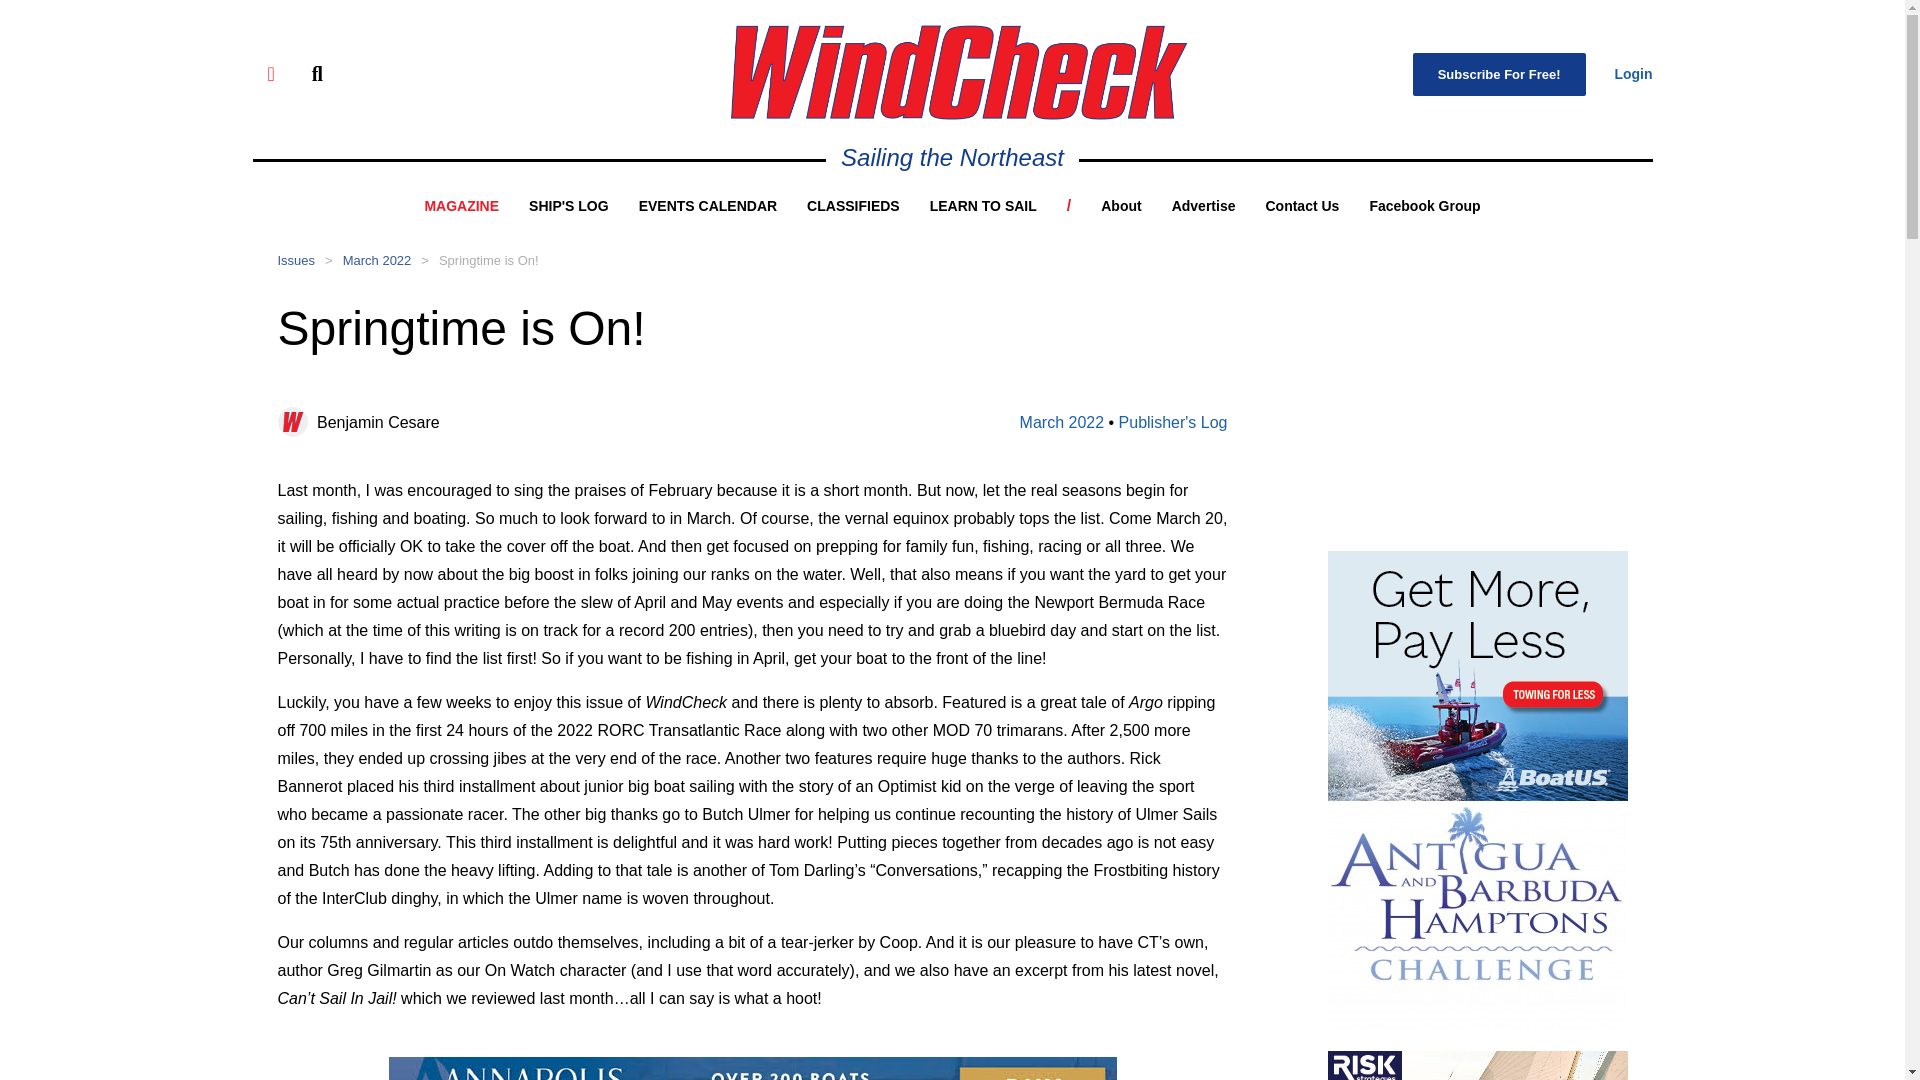 This screenshot has width=1920, height=1080. I want to click on Publisher's Log, so click(1174, 422).